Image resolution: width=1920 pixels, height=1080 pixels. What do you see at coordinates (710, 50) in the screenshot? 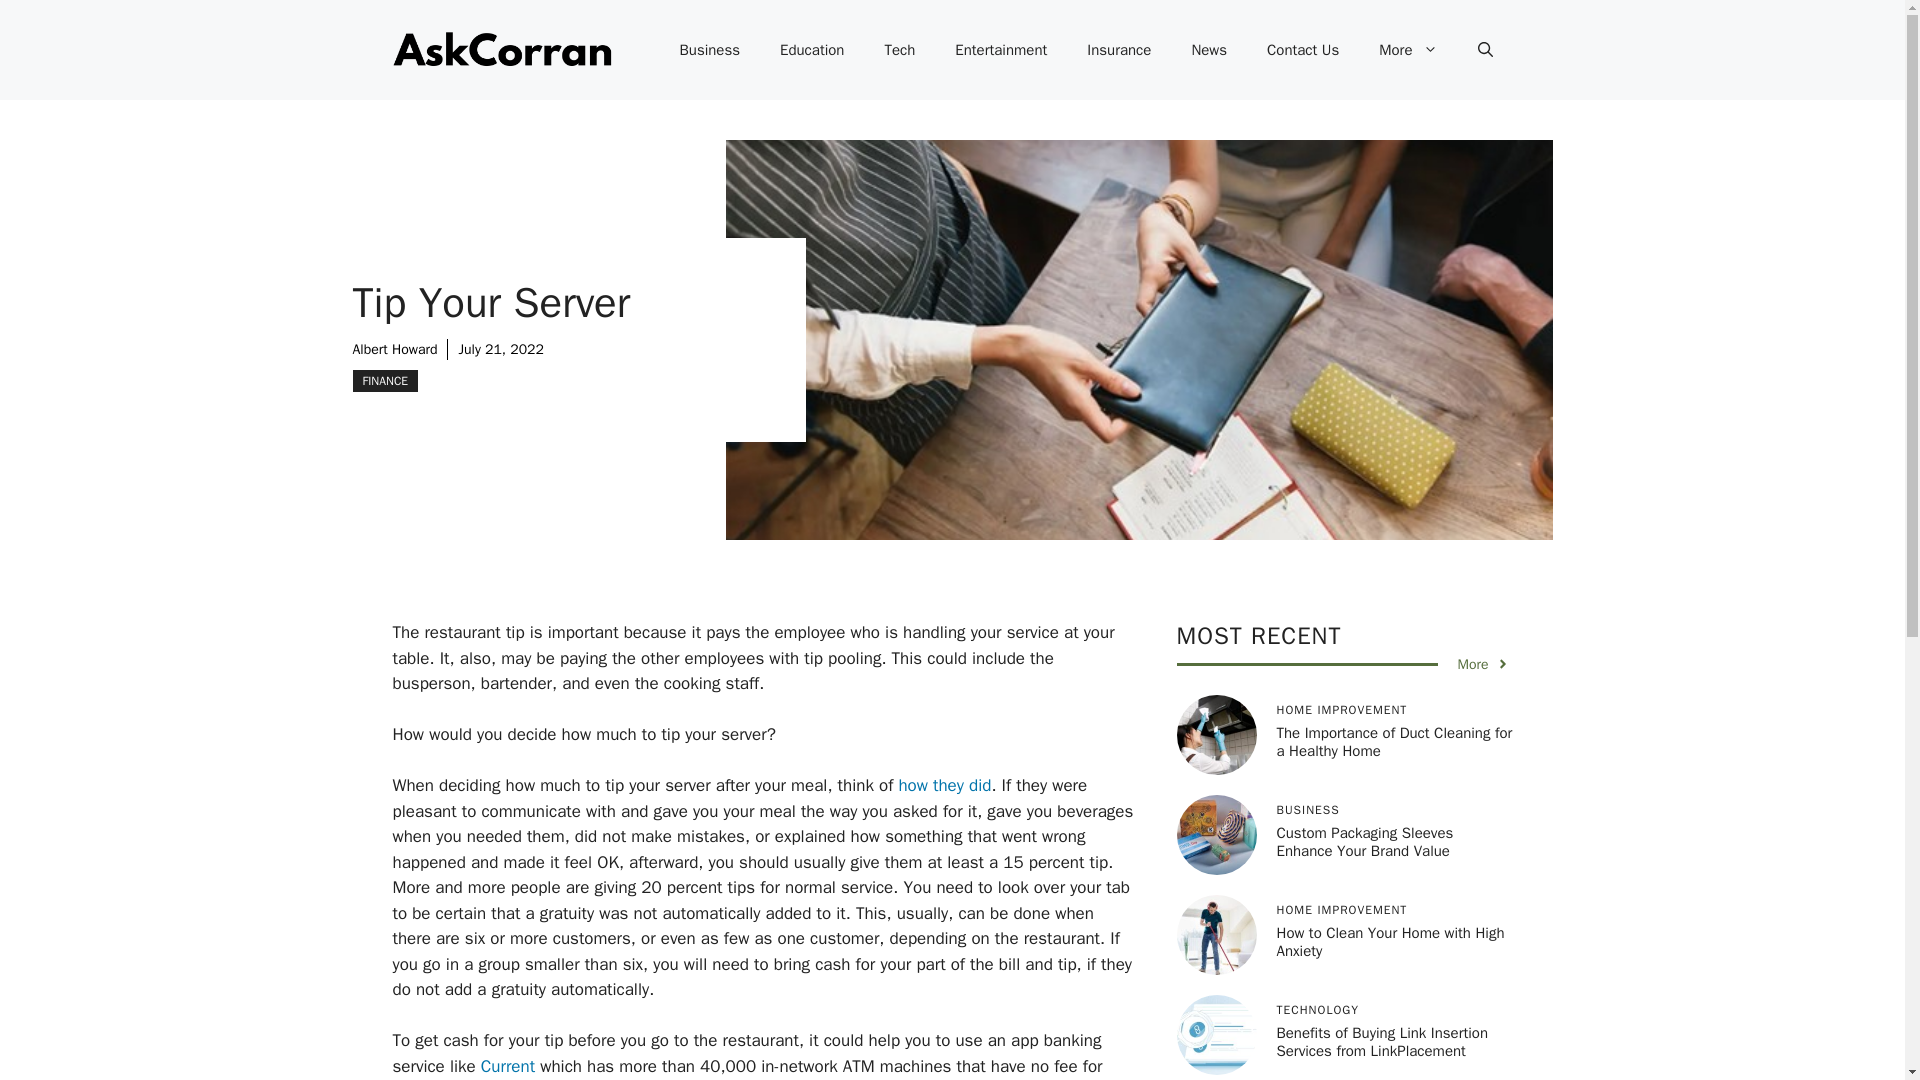
I see `Business` at bounding box center [710, 50].